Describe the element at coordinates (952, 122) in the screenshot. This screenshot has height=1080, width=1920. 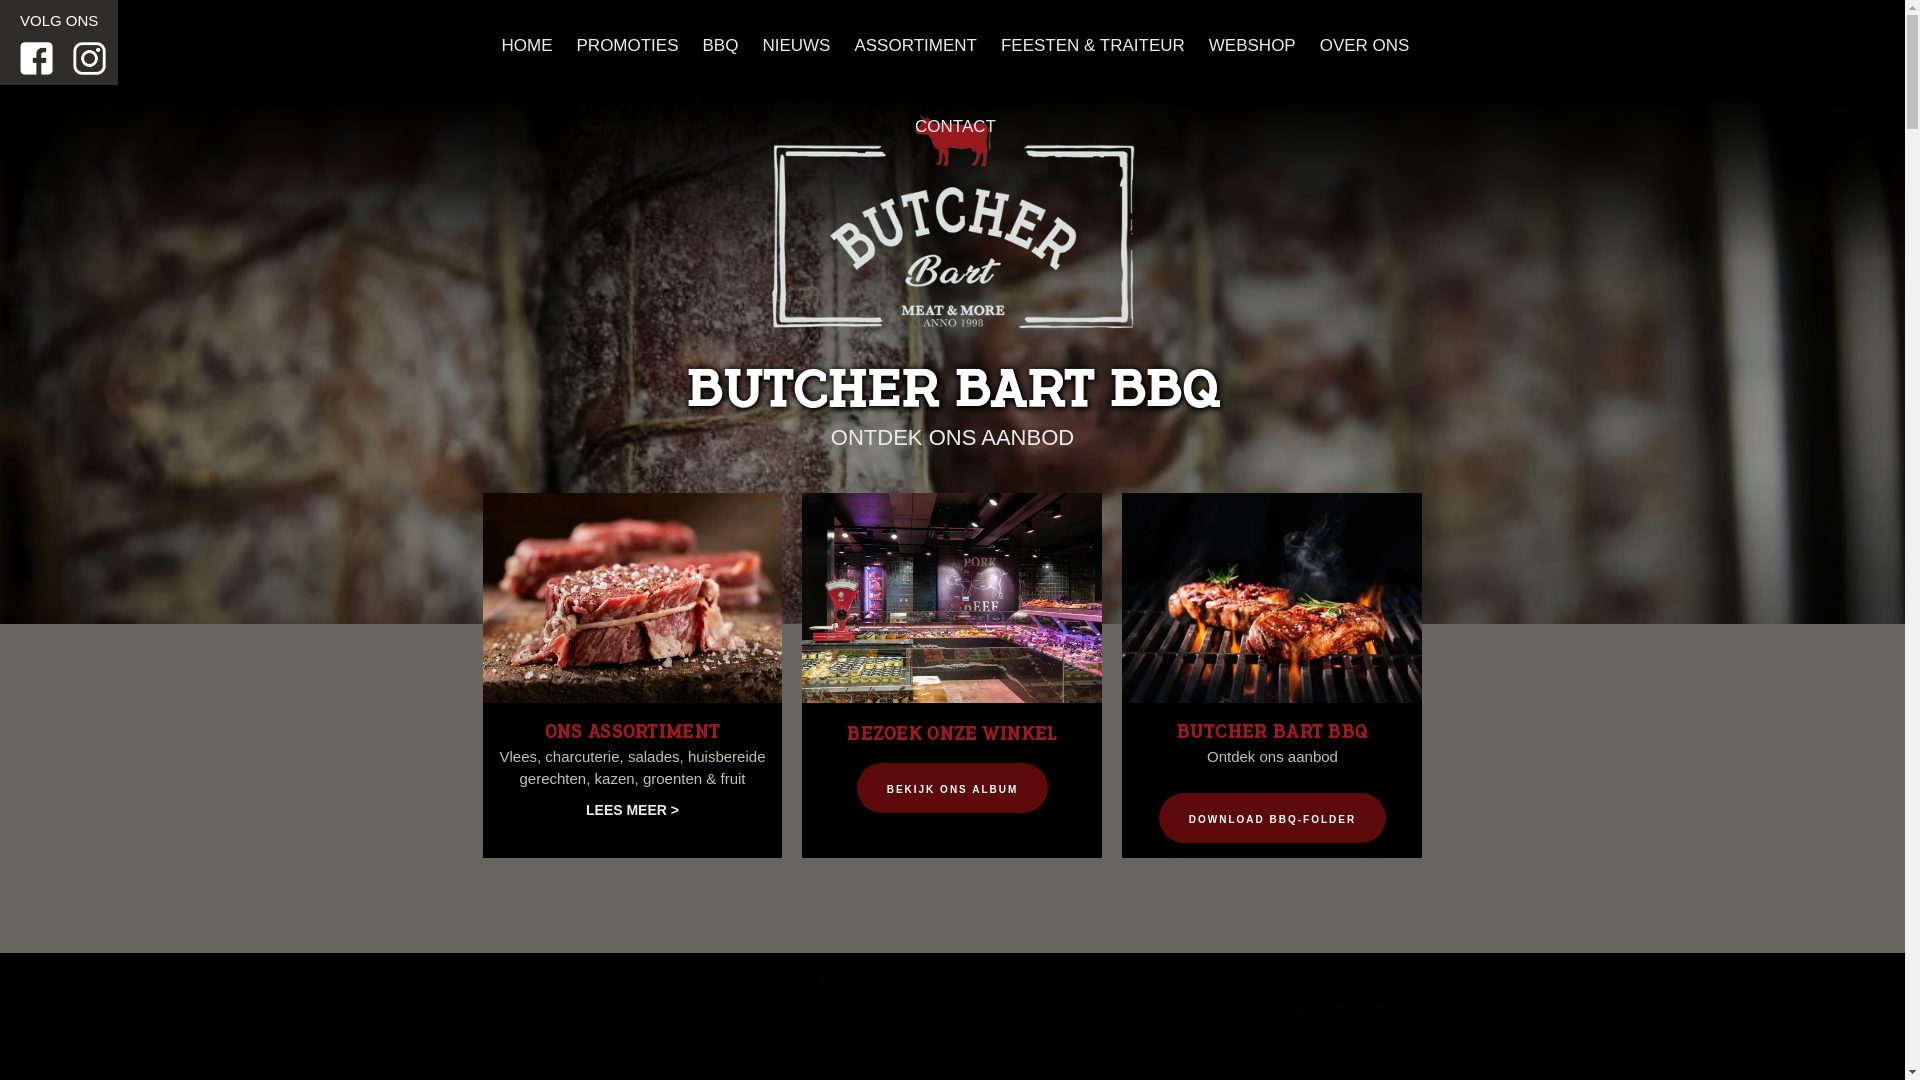
I see `CONTACT` at that location.